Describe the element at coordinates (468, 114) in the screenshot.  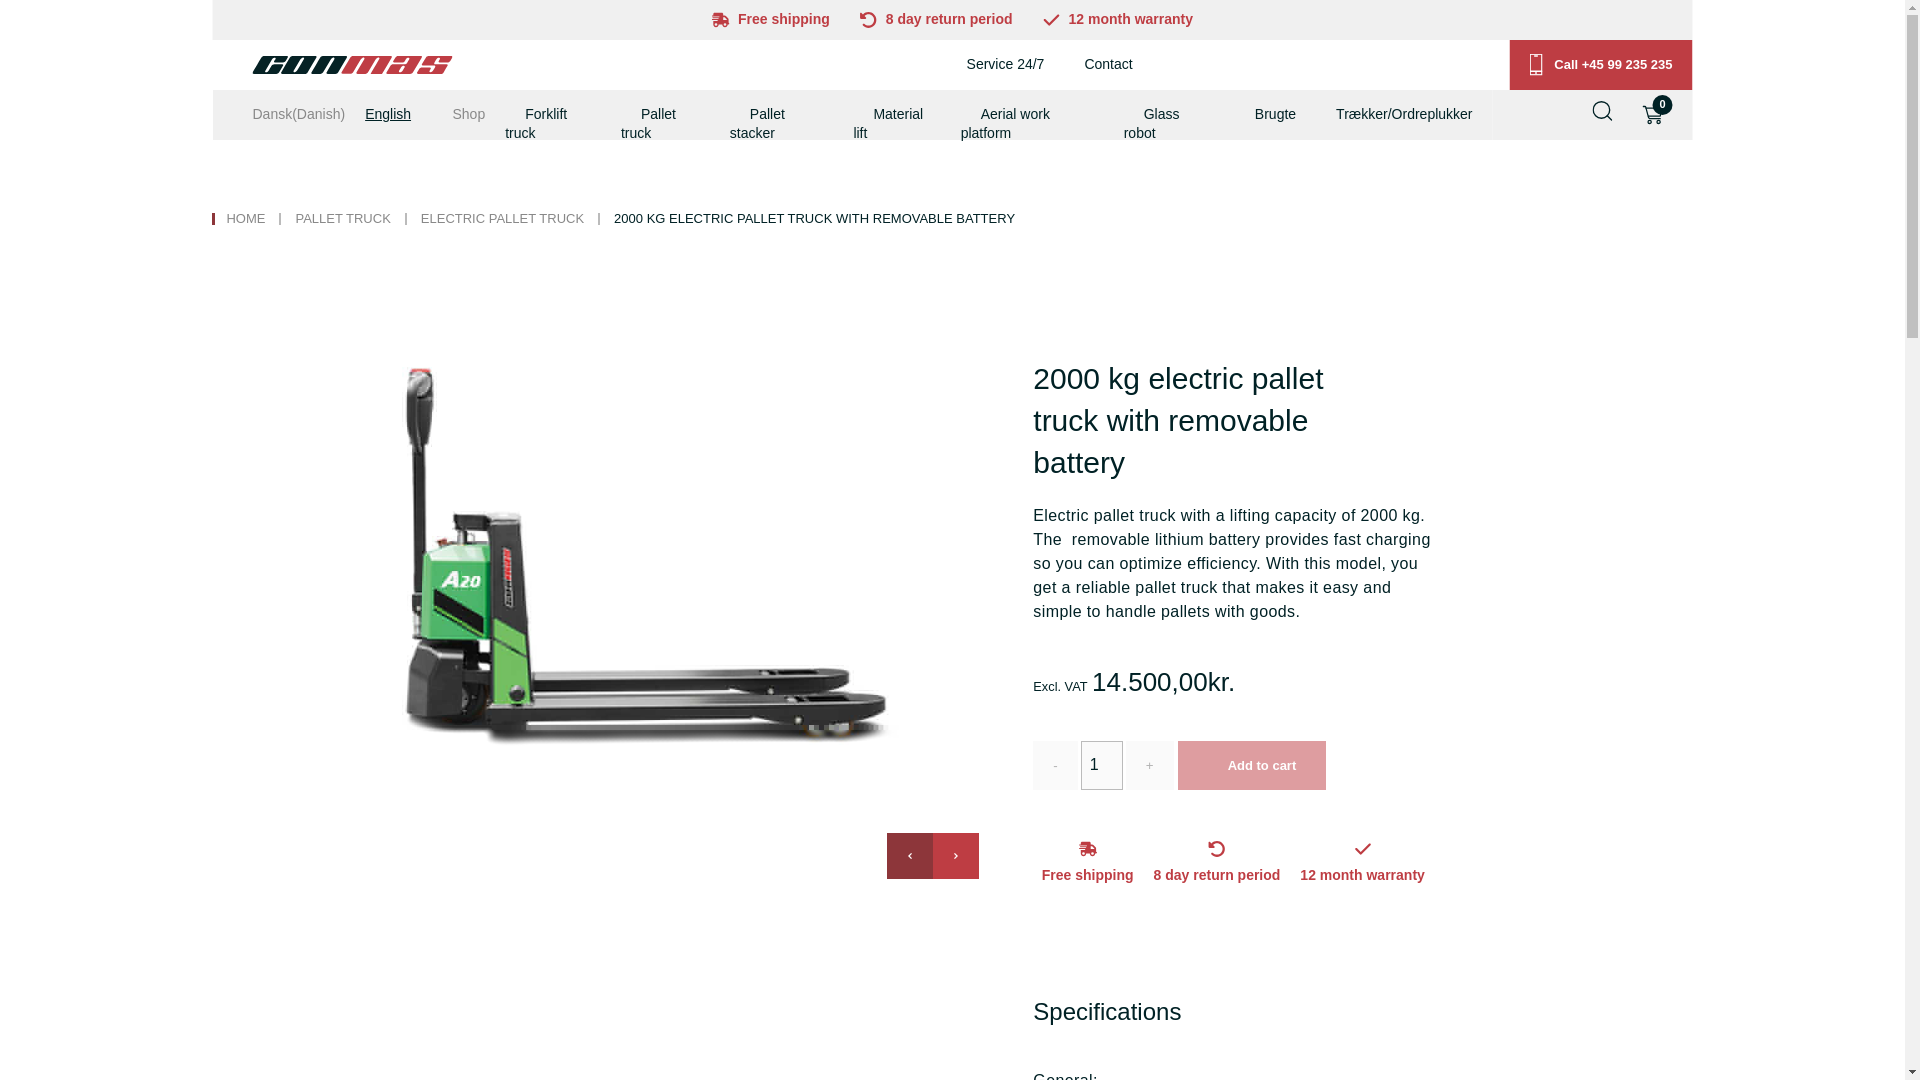
I see `Shop` at that location.